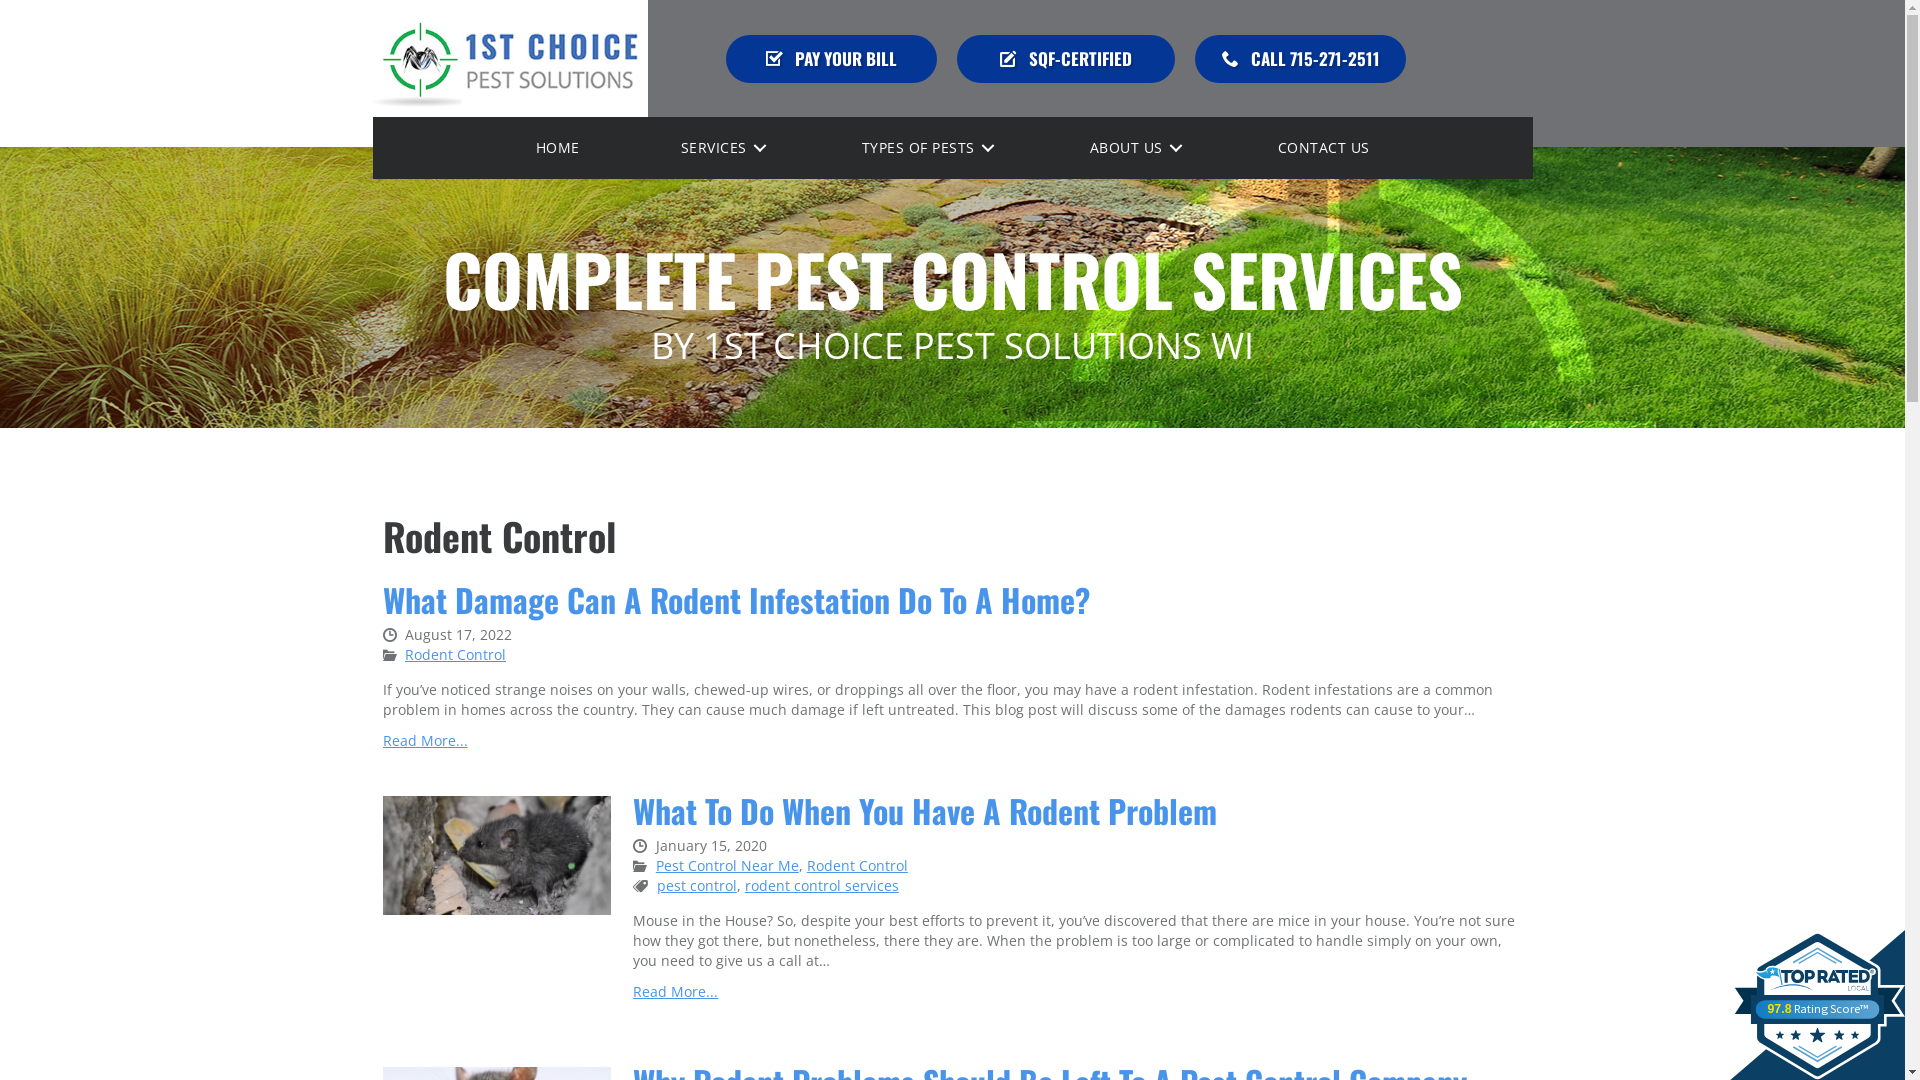 The height and width of the screenshot is (1080, 1920). What do you see at coordinates (720, 148) in the screenshot?
I see `SERVICES` at bounding box center [720, 148].